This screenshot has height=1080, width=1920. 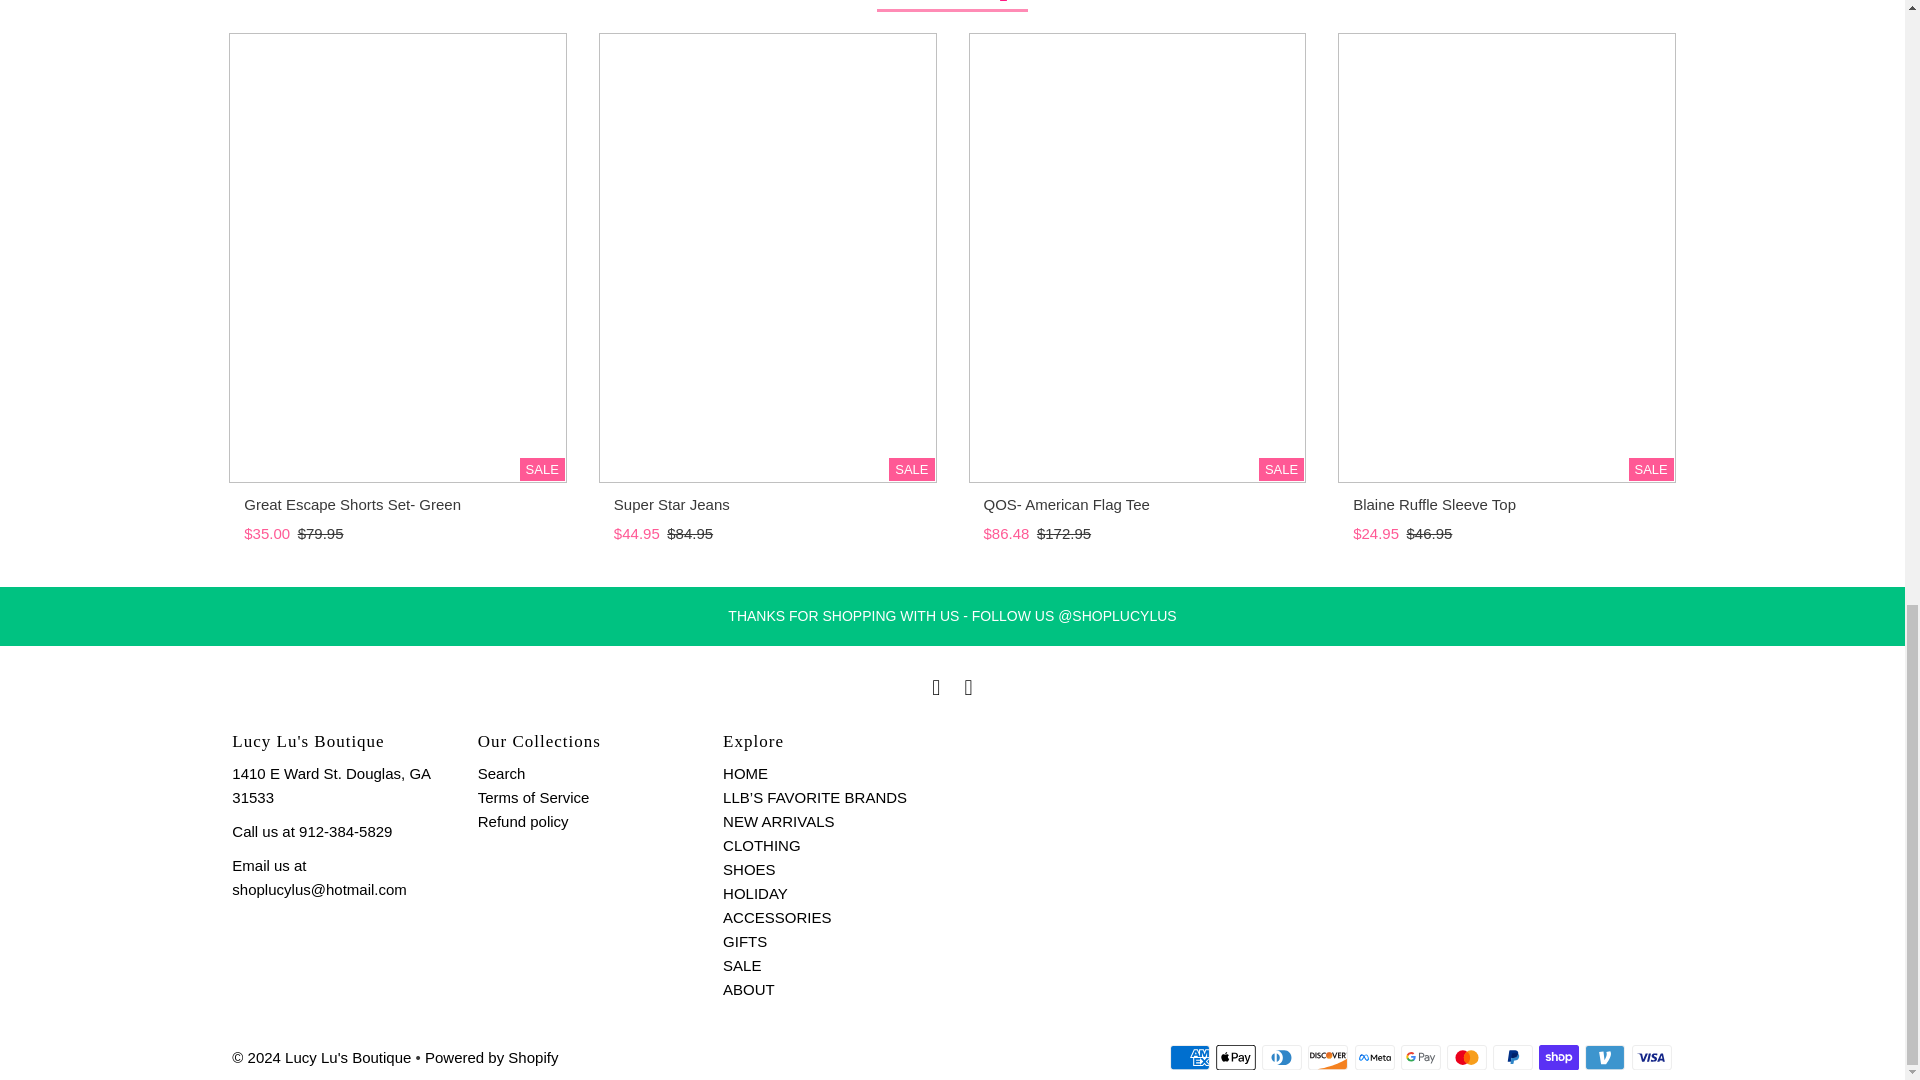 What do you see at coordinates (1235, 1058) in the screenshot?
I see `Apple Pay` at bounding box center [1235, 1058].